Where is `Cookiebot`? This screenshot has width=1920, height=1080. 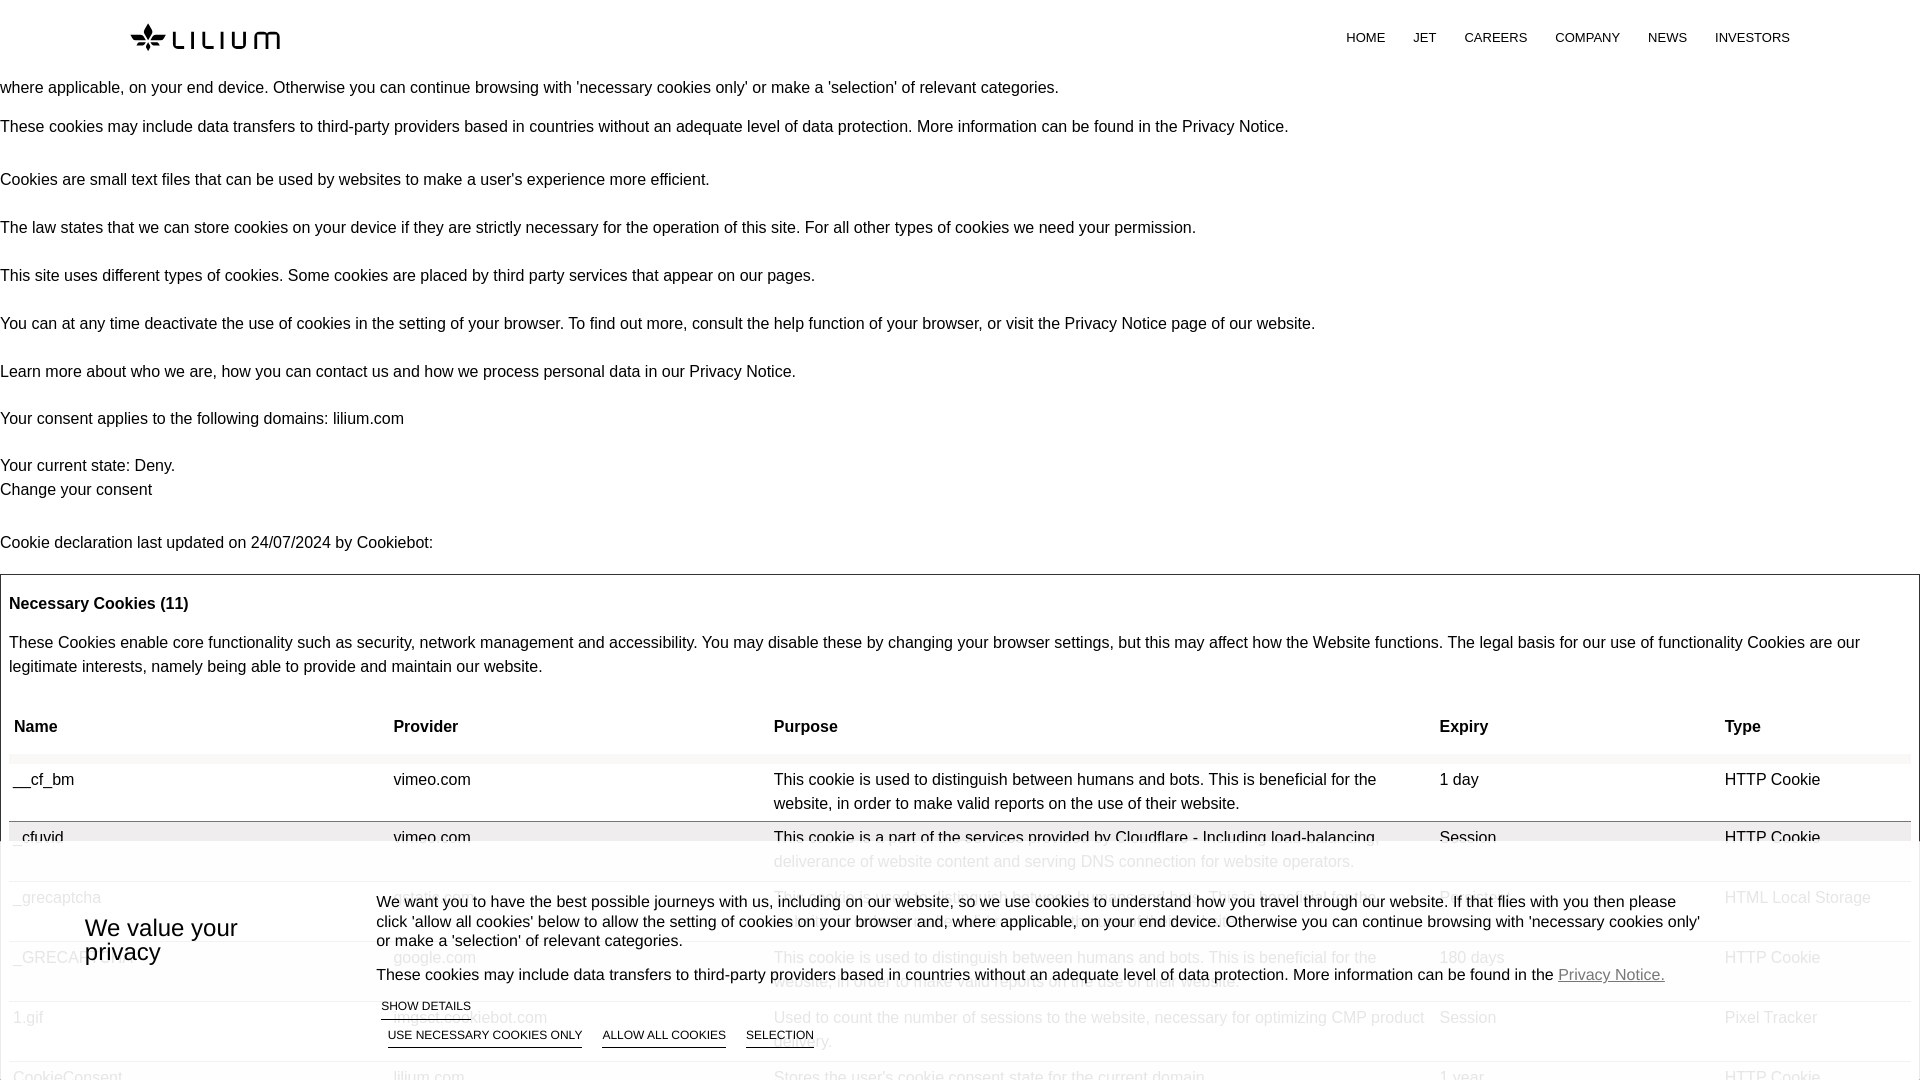
Cookiebot is located at coordinates (392, 542).